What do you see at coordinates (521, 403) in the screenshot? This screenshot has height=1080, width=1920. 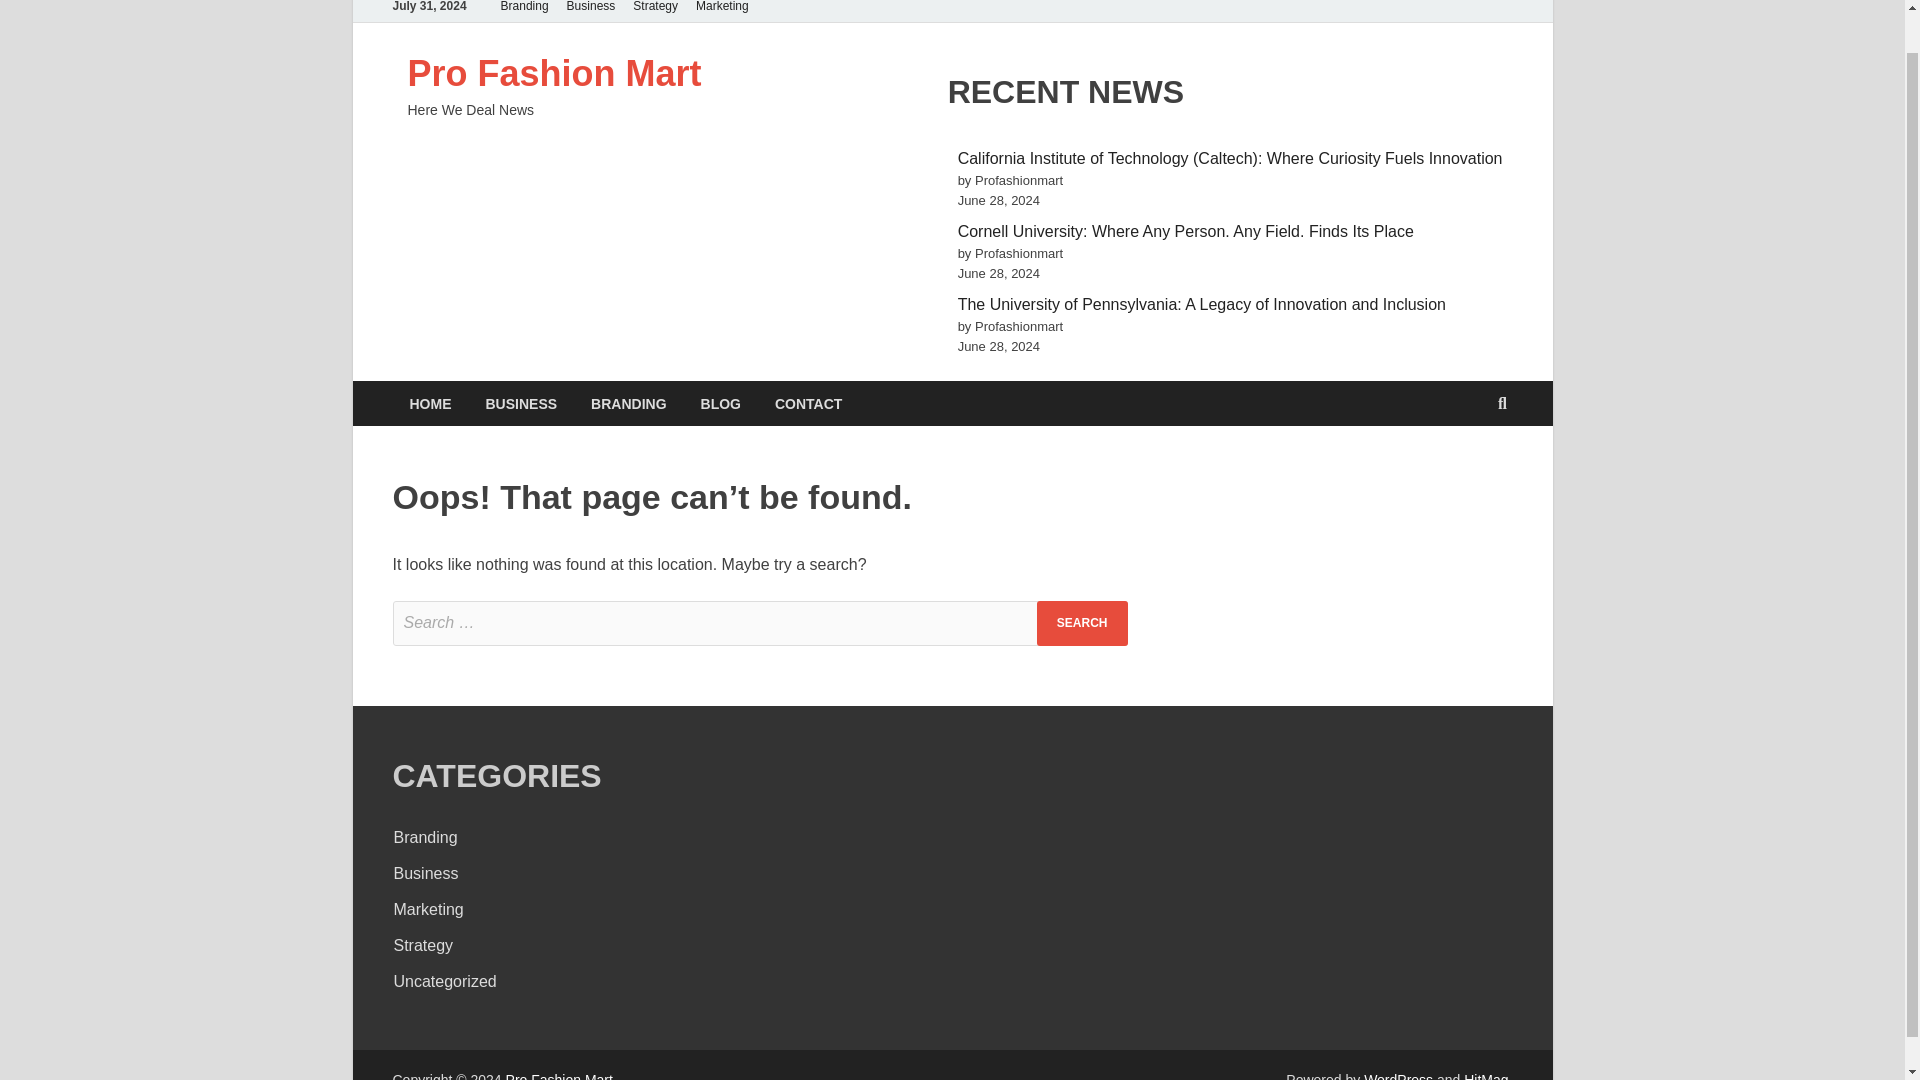 I see `BUSINESS` at bounding box center [521, 403].